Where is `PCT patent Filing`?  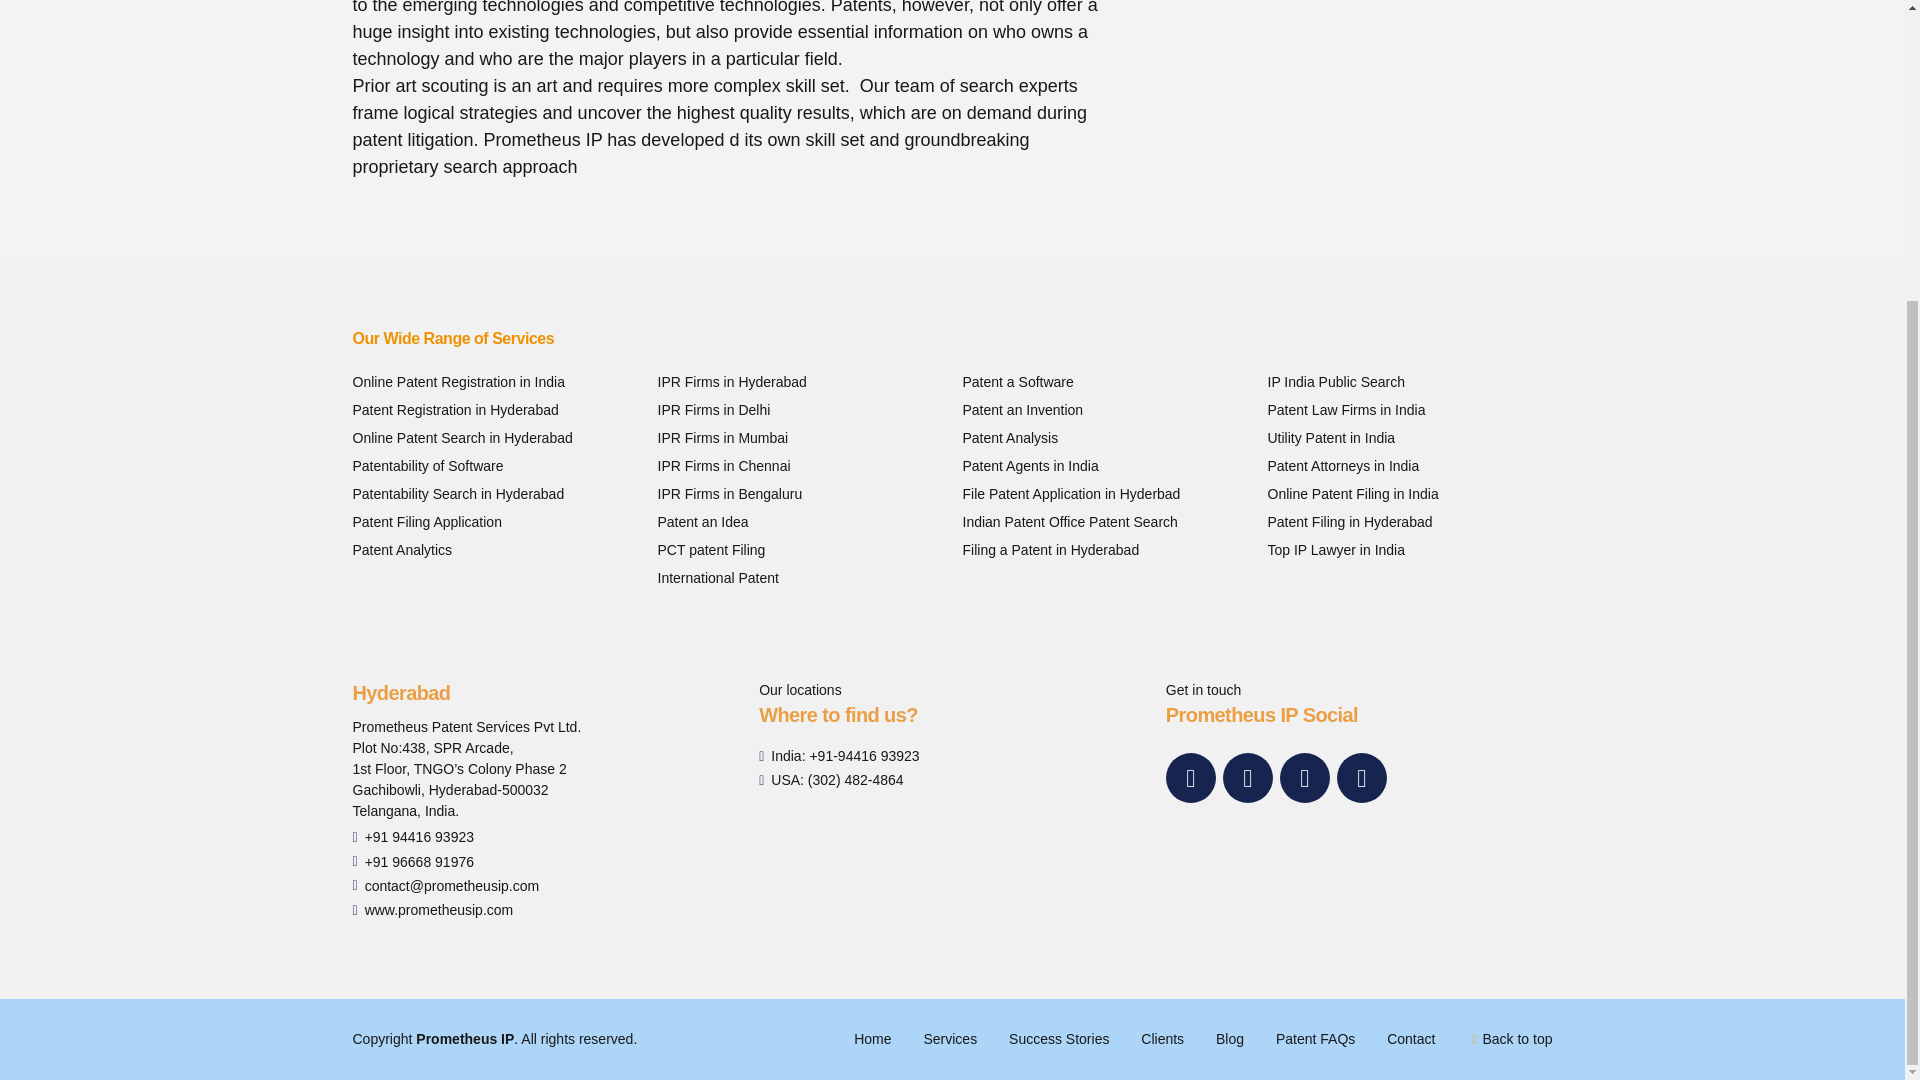 PCT patent Filing is located at coordinates (712, 550).